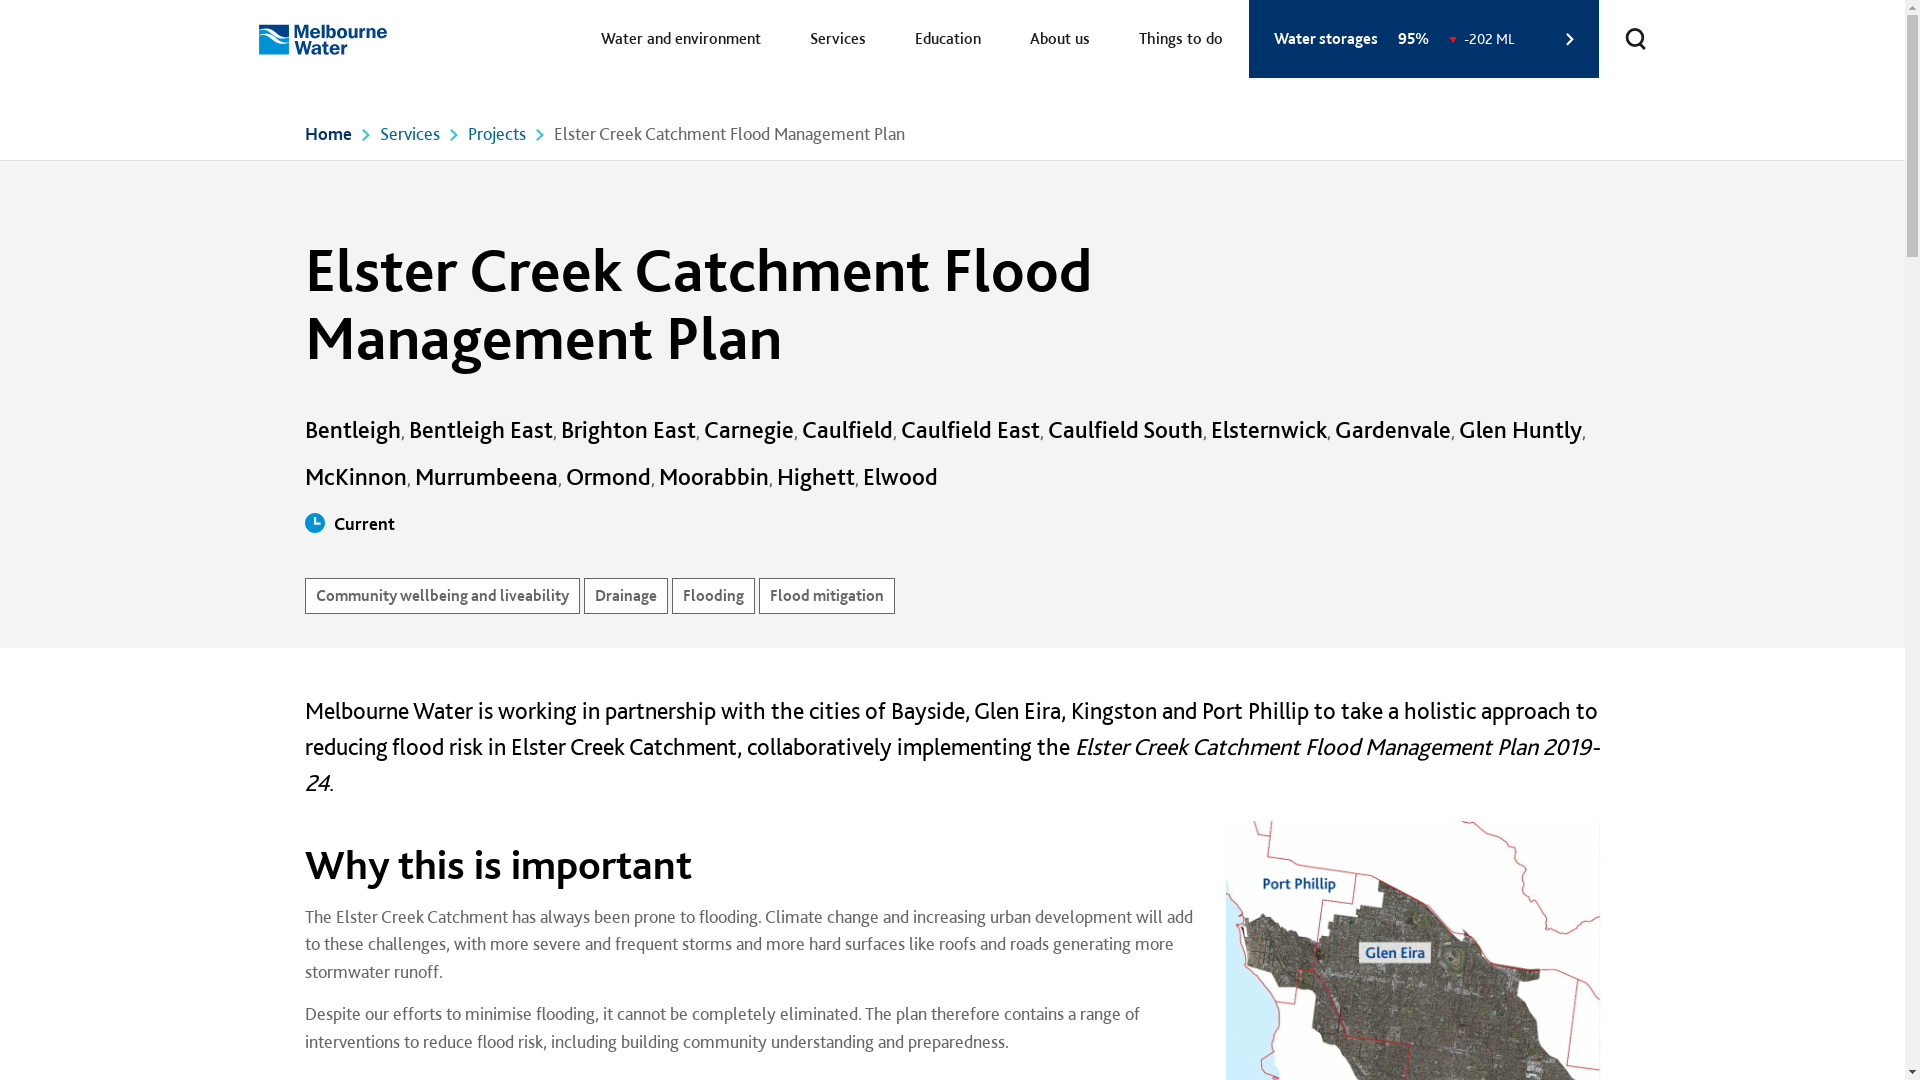  Describe the element at coordinates (837, 40) in the screenshot. I see `Services` at that location.